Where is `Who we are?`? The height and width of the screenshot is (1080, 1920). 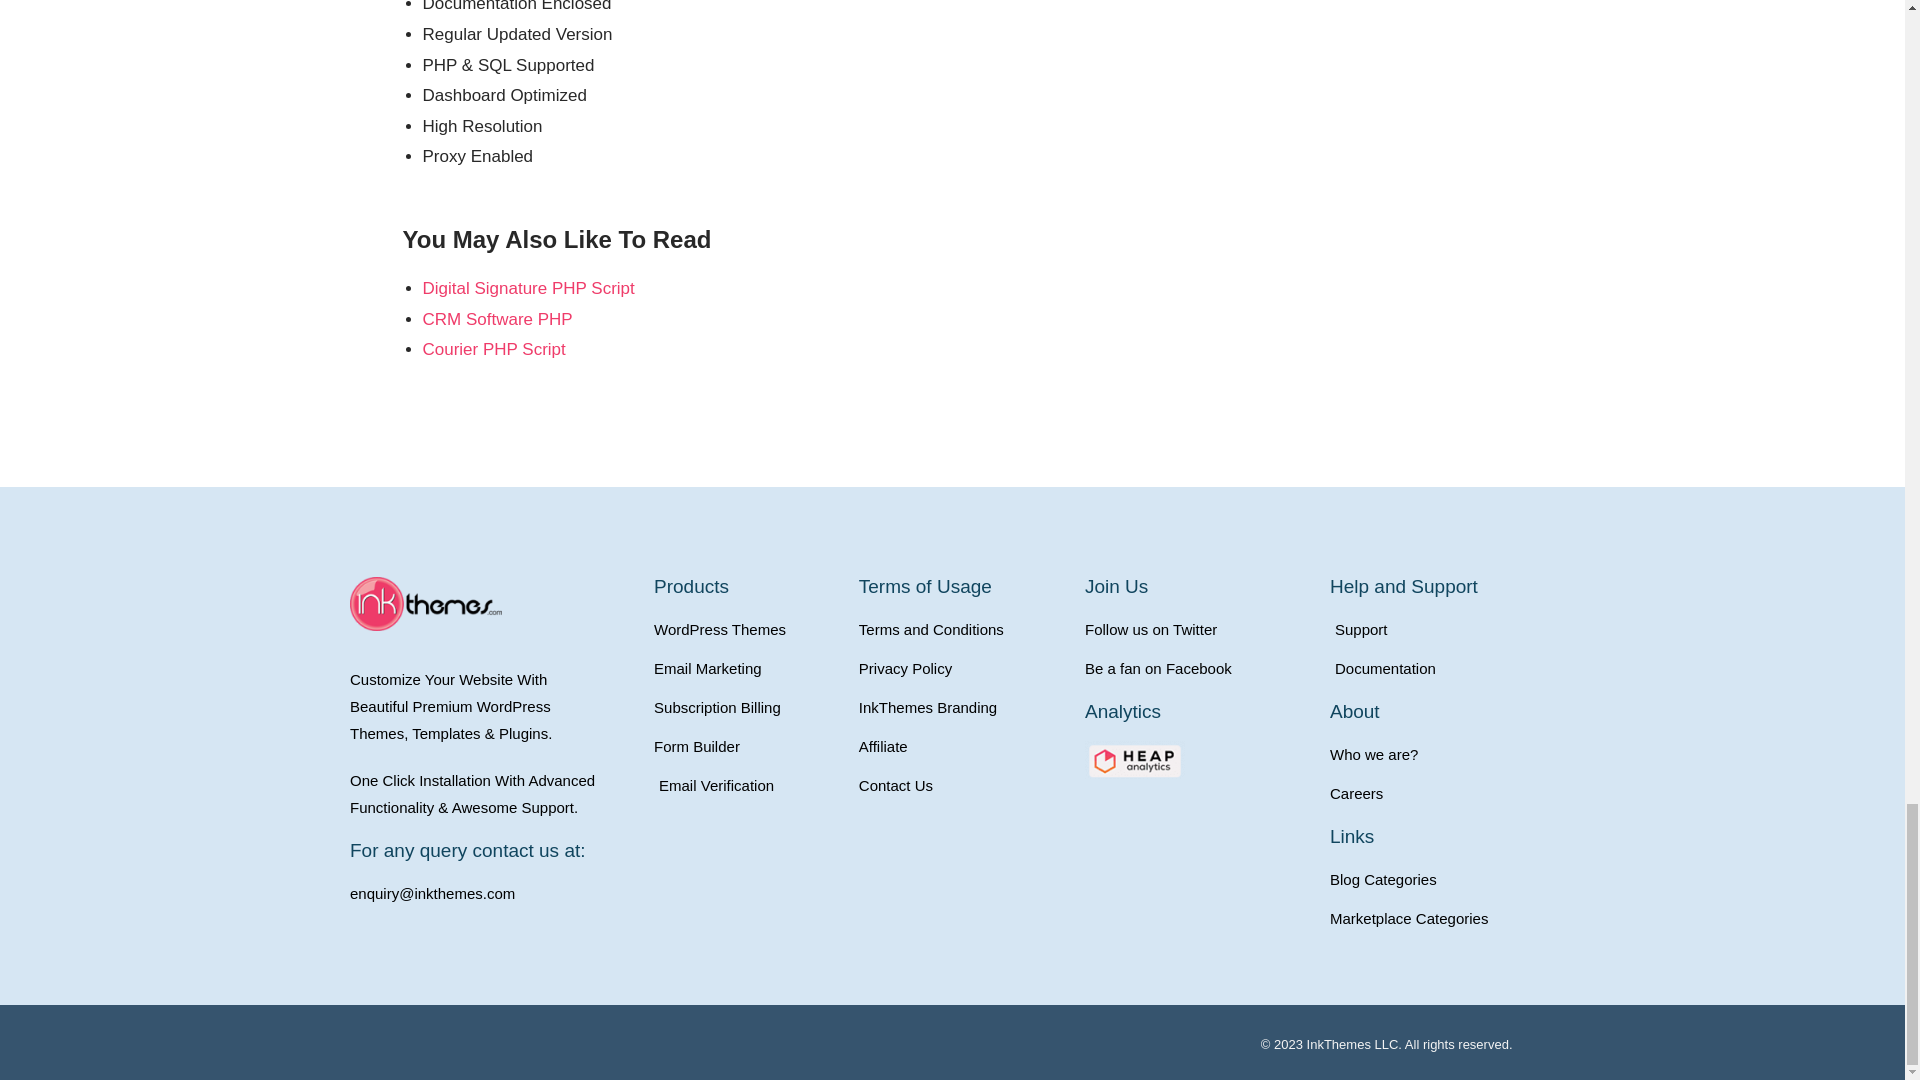 Who we are? is located at coordinates (1442, 754).